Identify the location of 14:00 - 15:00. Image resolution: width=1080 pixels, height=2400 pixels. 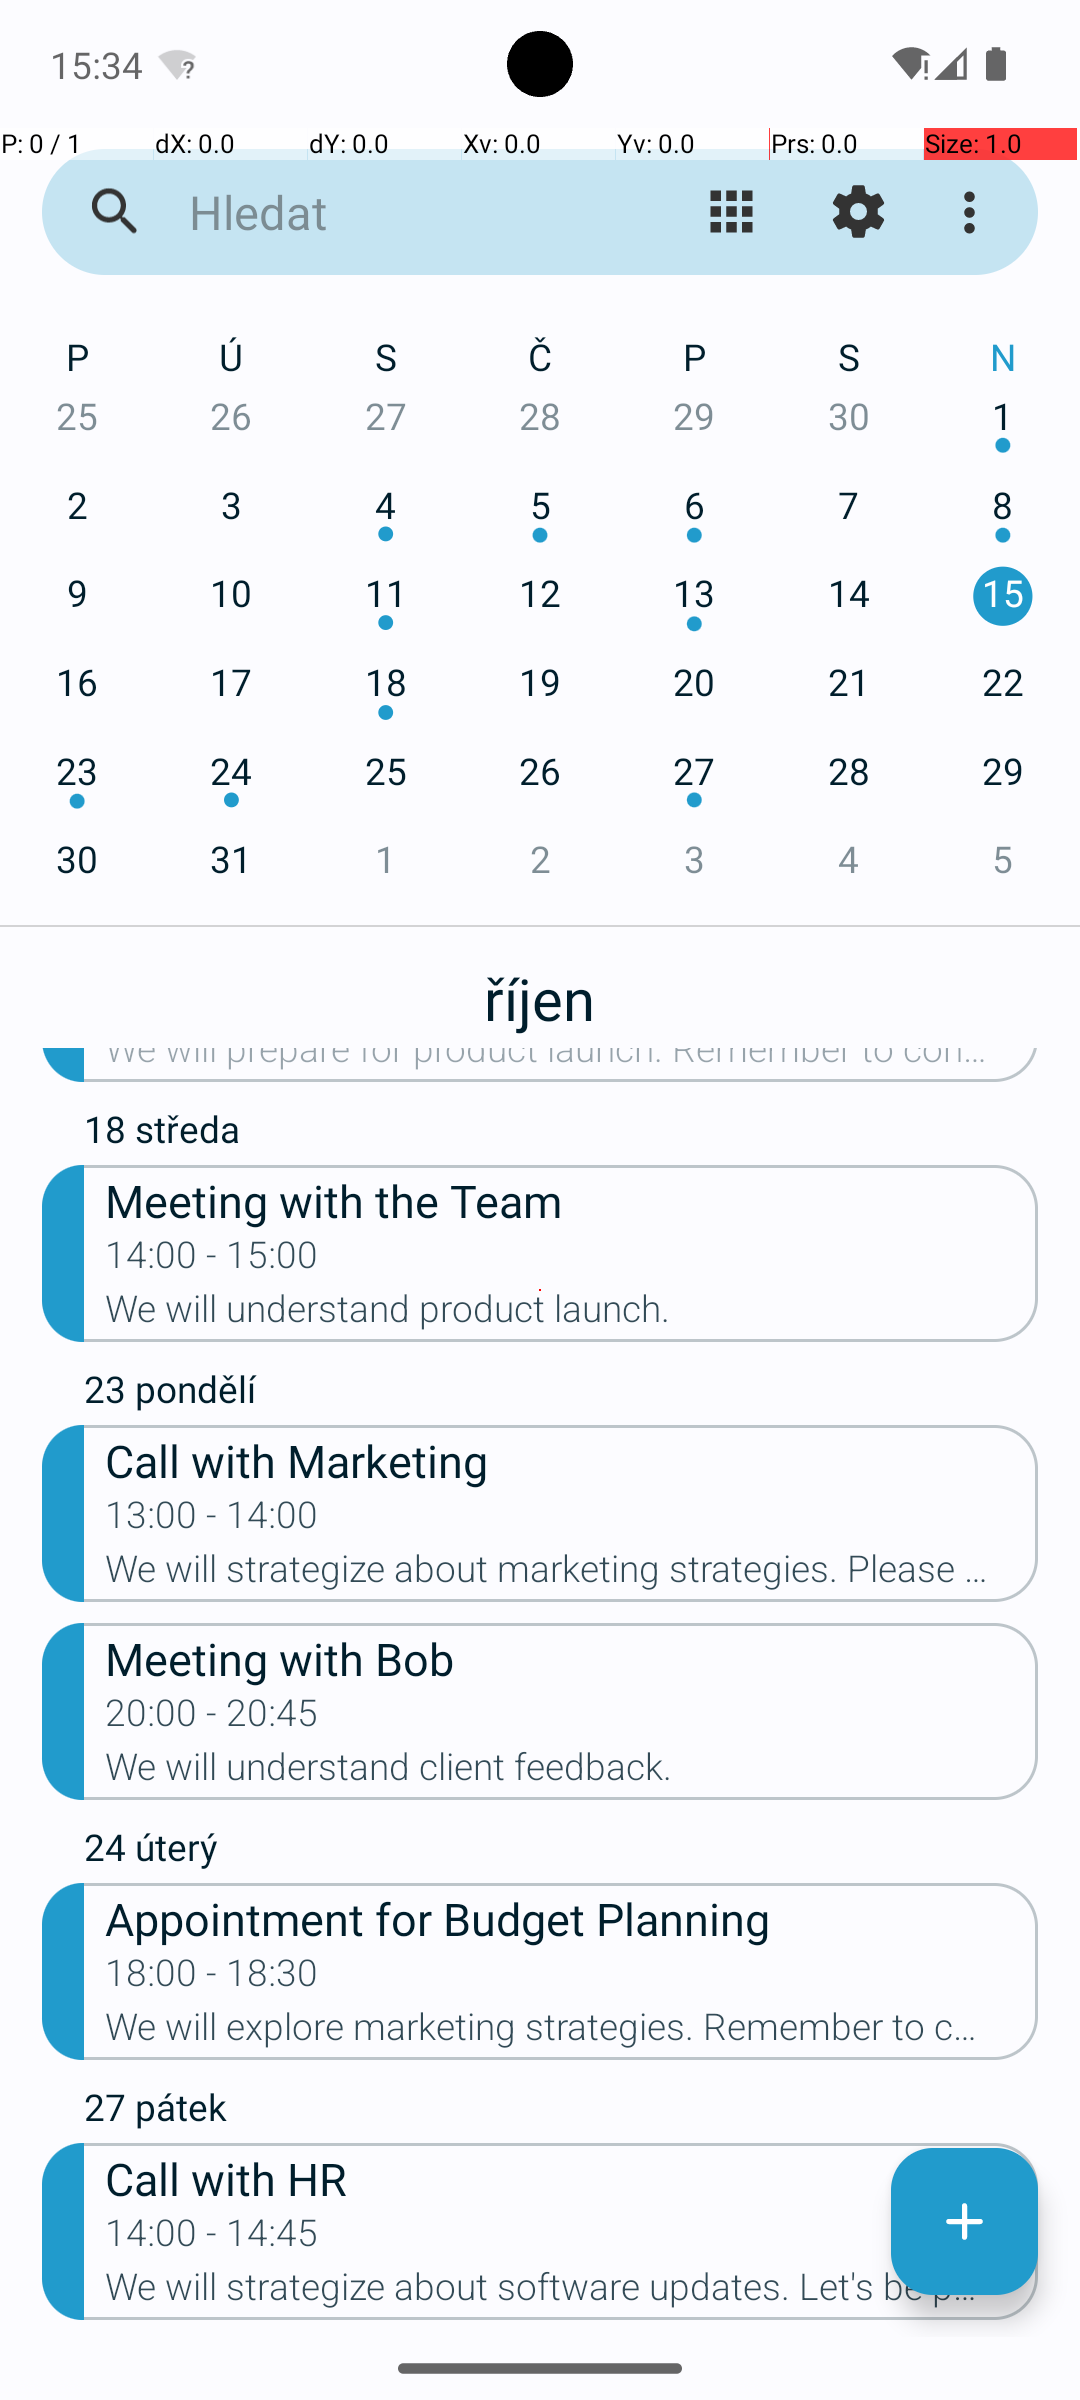
(212, 1261).